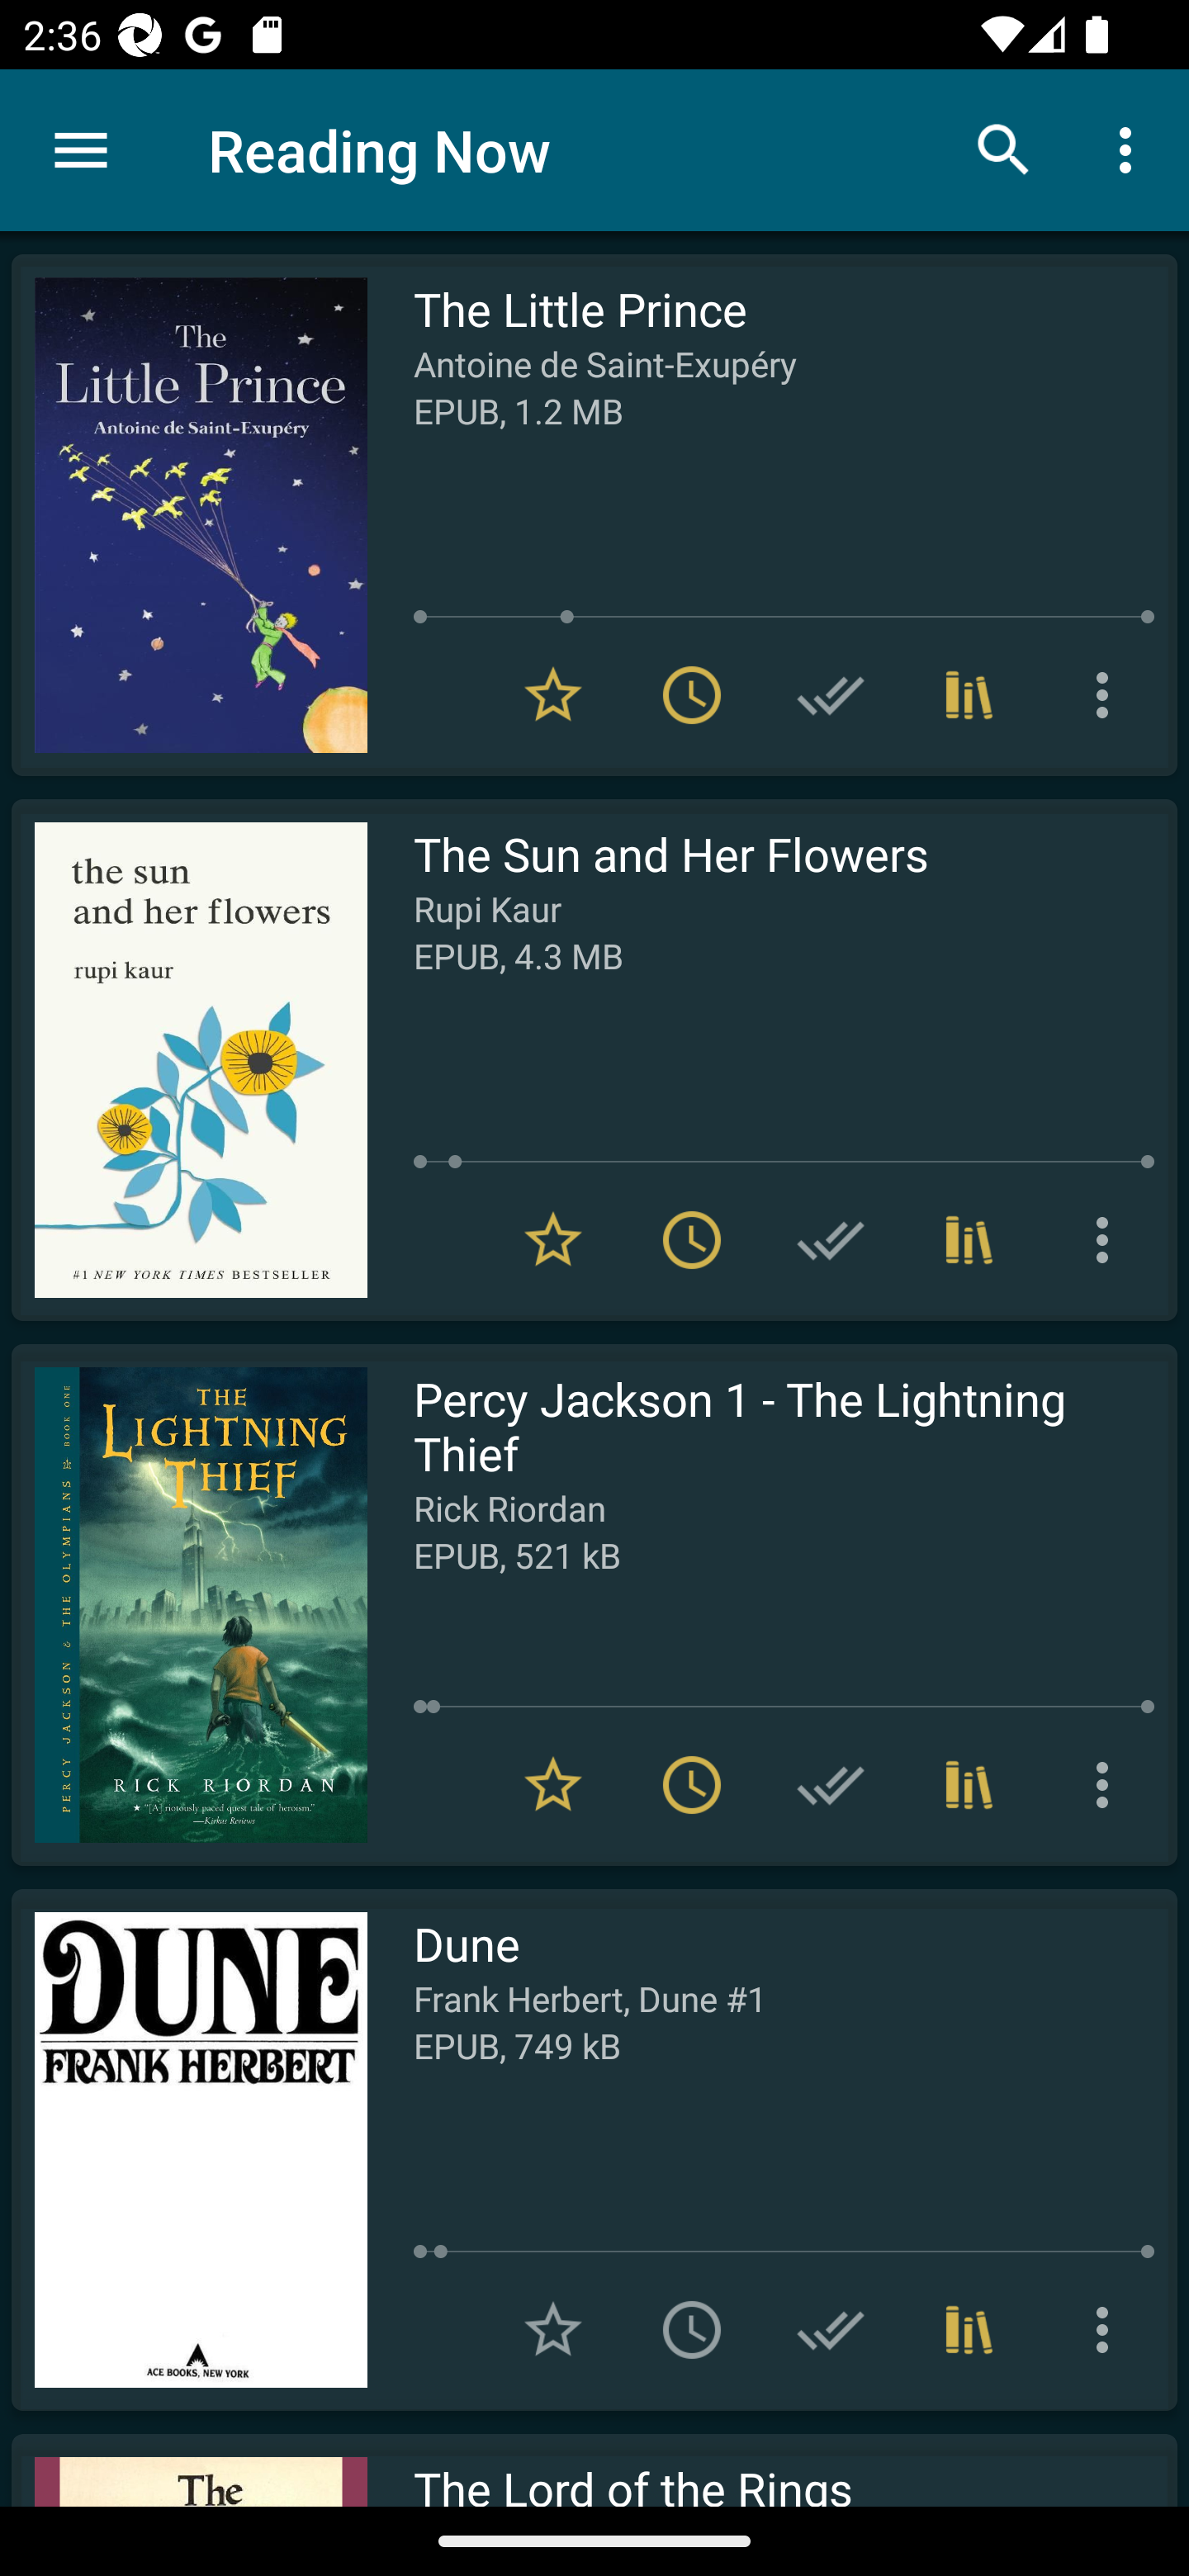 The width and height of the screenshot is (1189, 2576). What do you see at coordinates (553, 1785) in the screenshot?
I see `Remove from Favorites` at bounding box center [553, 1785].